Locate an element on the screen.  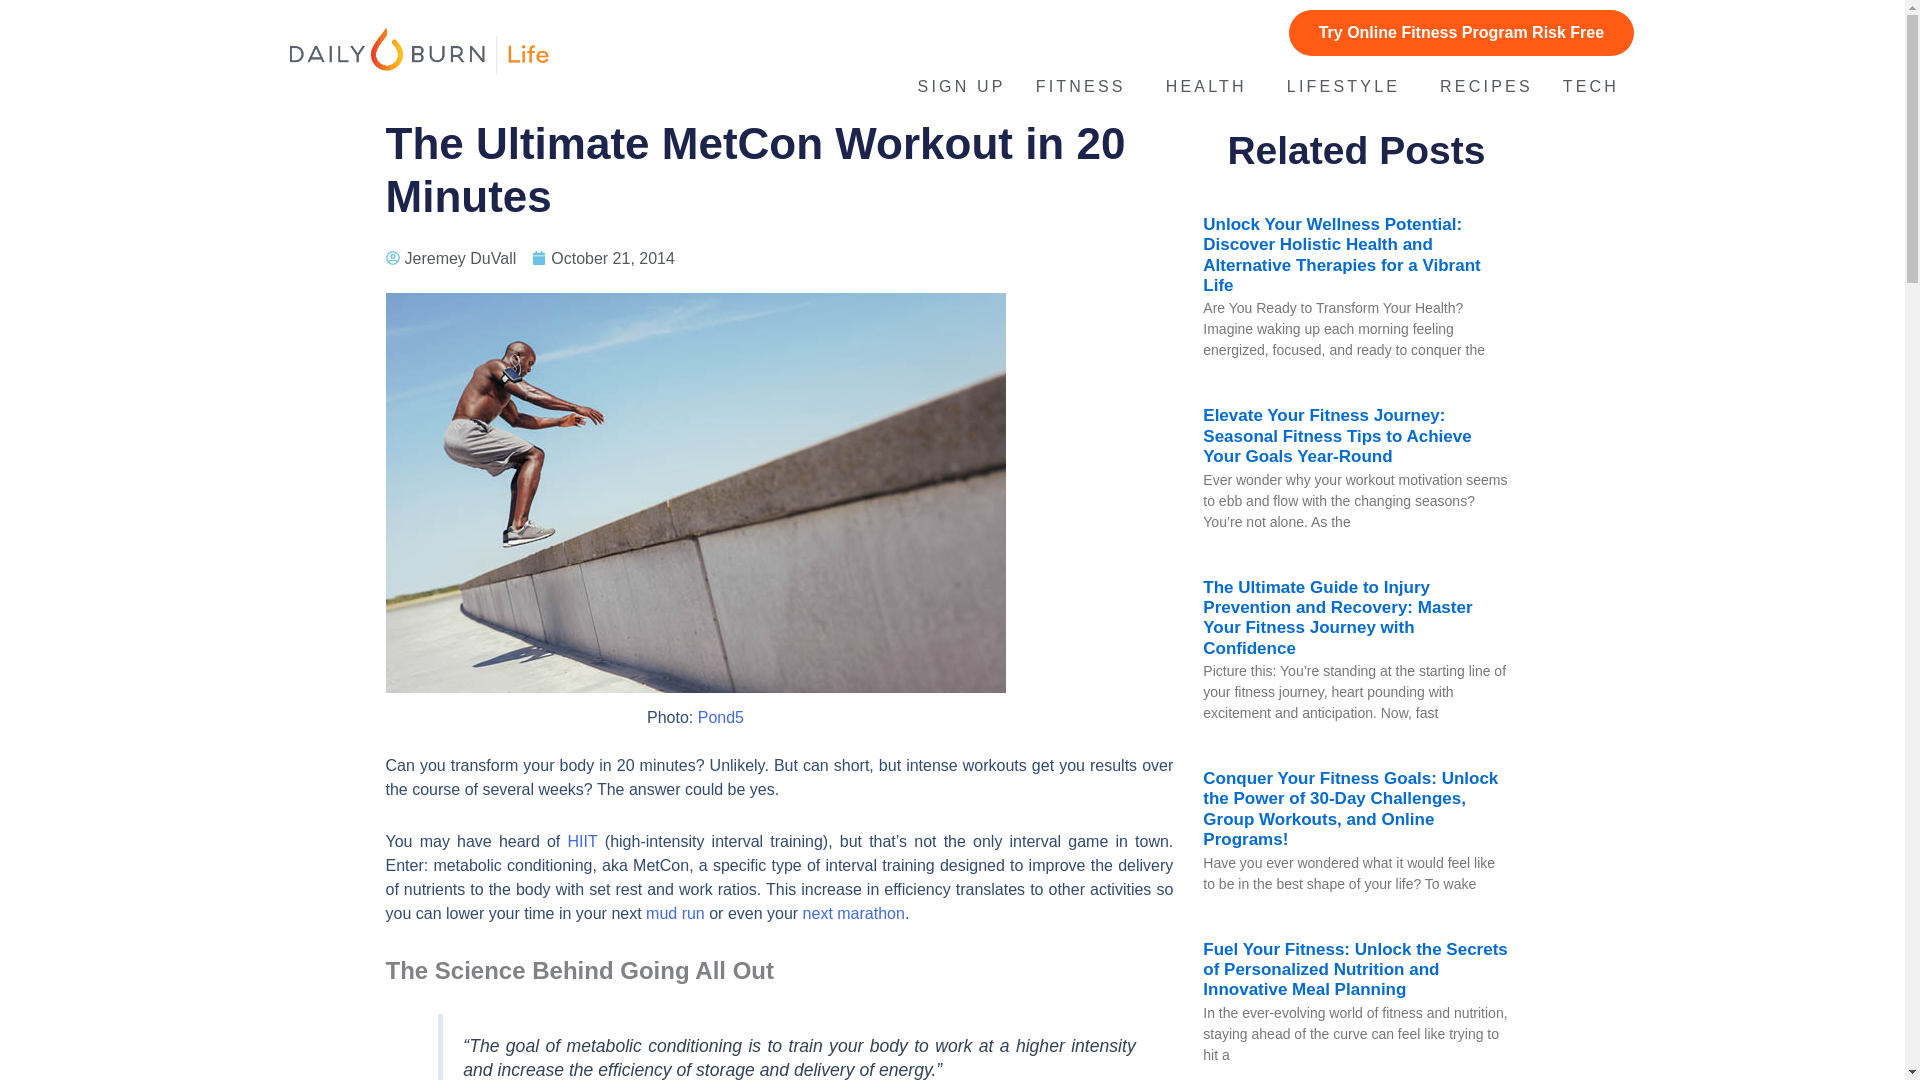
LIFESTYLE is located at coordinates (1348, 86).